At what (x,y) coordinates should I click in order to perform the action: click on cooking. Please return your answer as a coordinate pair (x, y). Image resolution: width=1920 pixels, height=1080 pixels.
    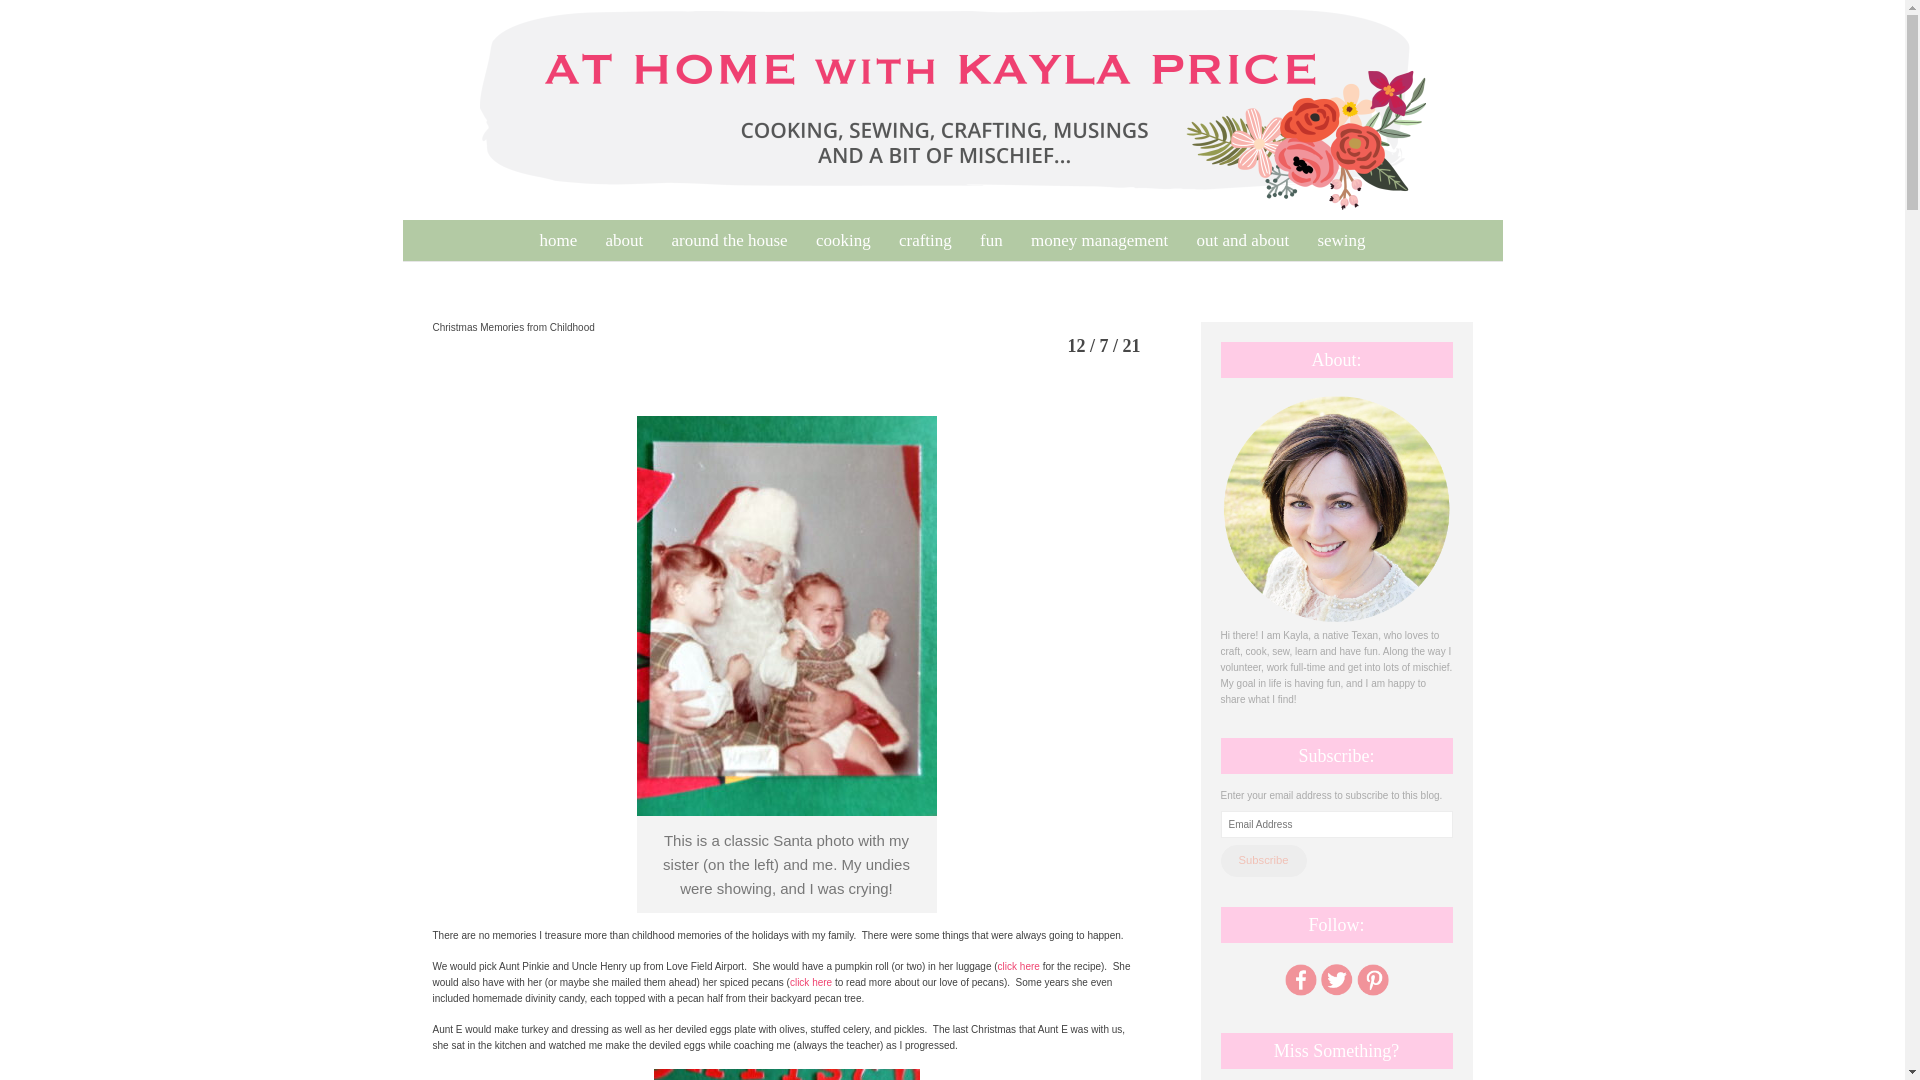
    Looking at the image, I should click on (844, 240).